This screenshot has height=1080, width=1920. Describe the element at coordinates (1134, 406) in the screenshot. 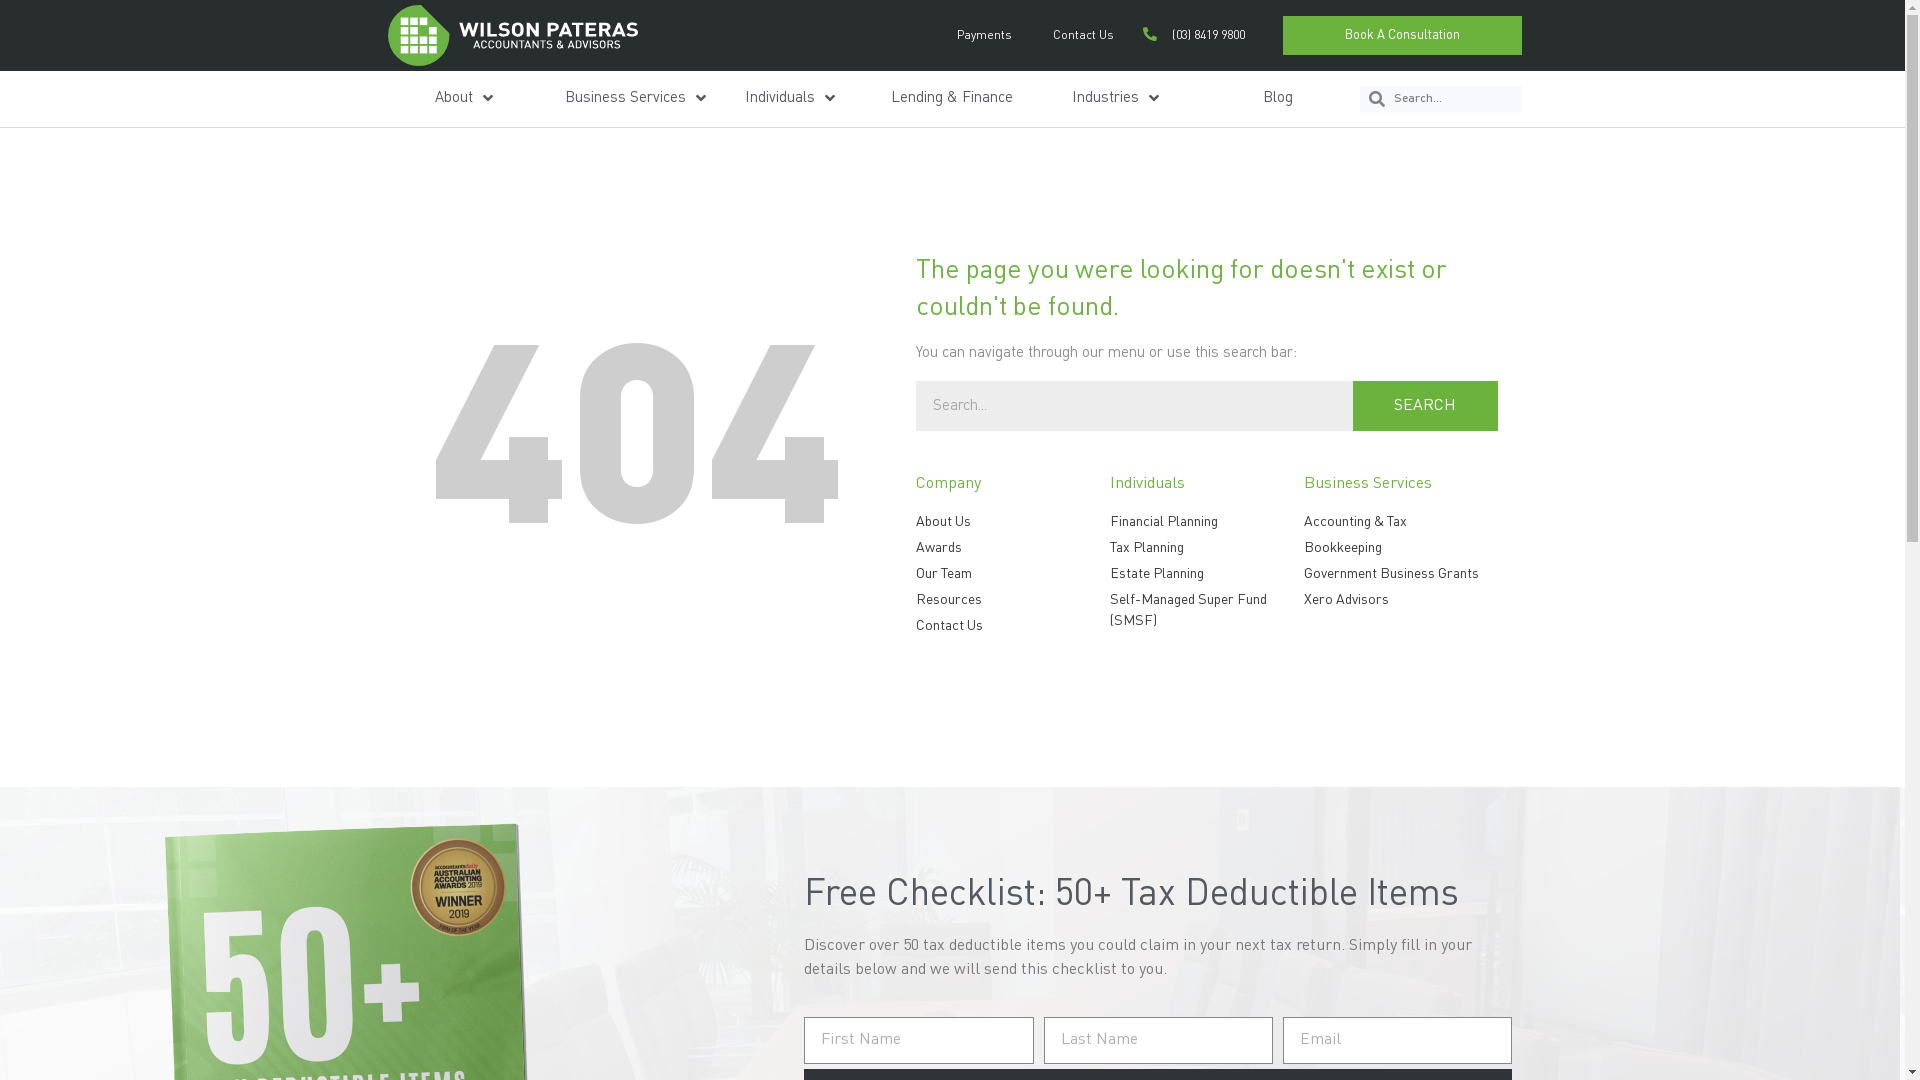

I see `Search` at that location.